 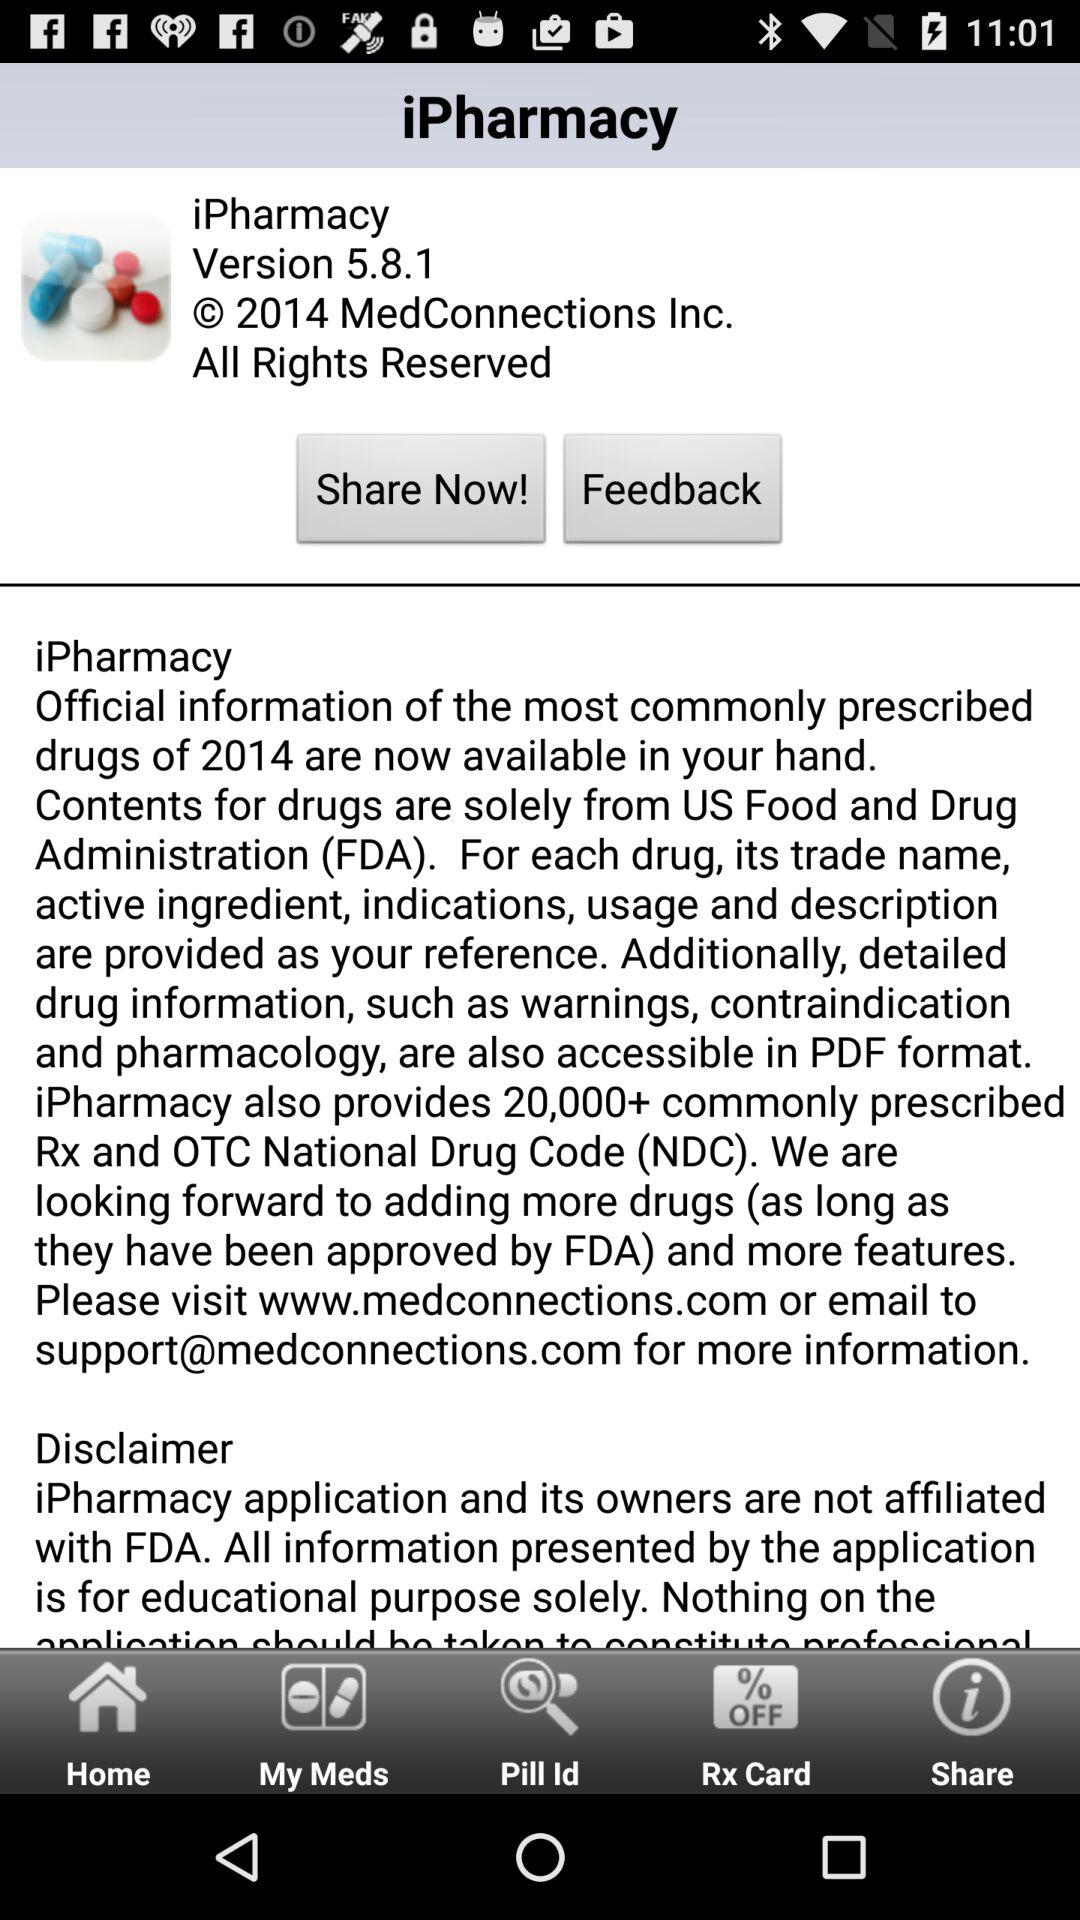 I want to click on scroll to the home item, so click(x=108, y=1720).